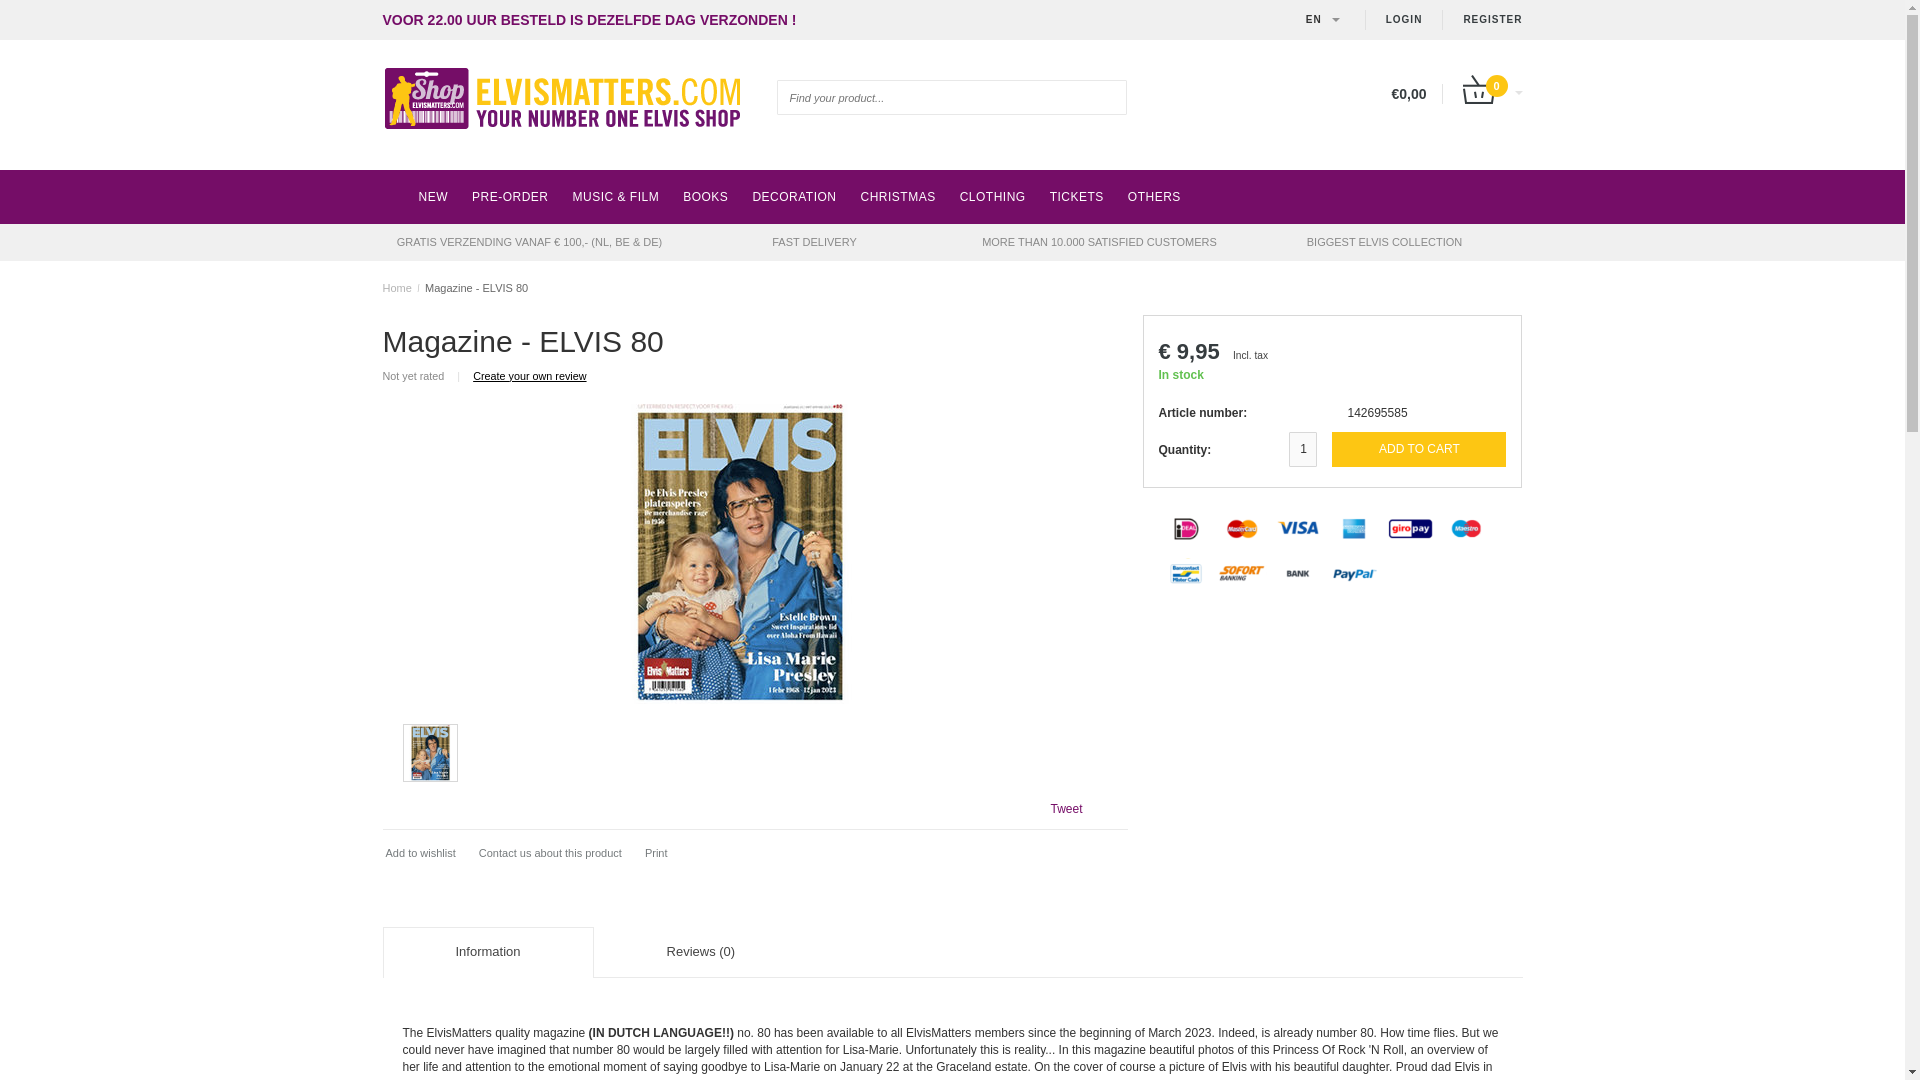  I want to click on VOOR 22.00 UUR BESTELD IS DEZELFDE DAG VERZONDEN !, so click(589, 20).